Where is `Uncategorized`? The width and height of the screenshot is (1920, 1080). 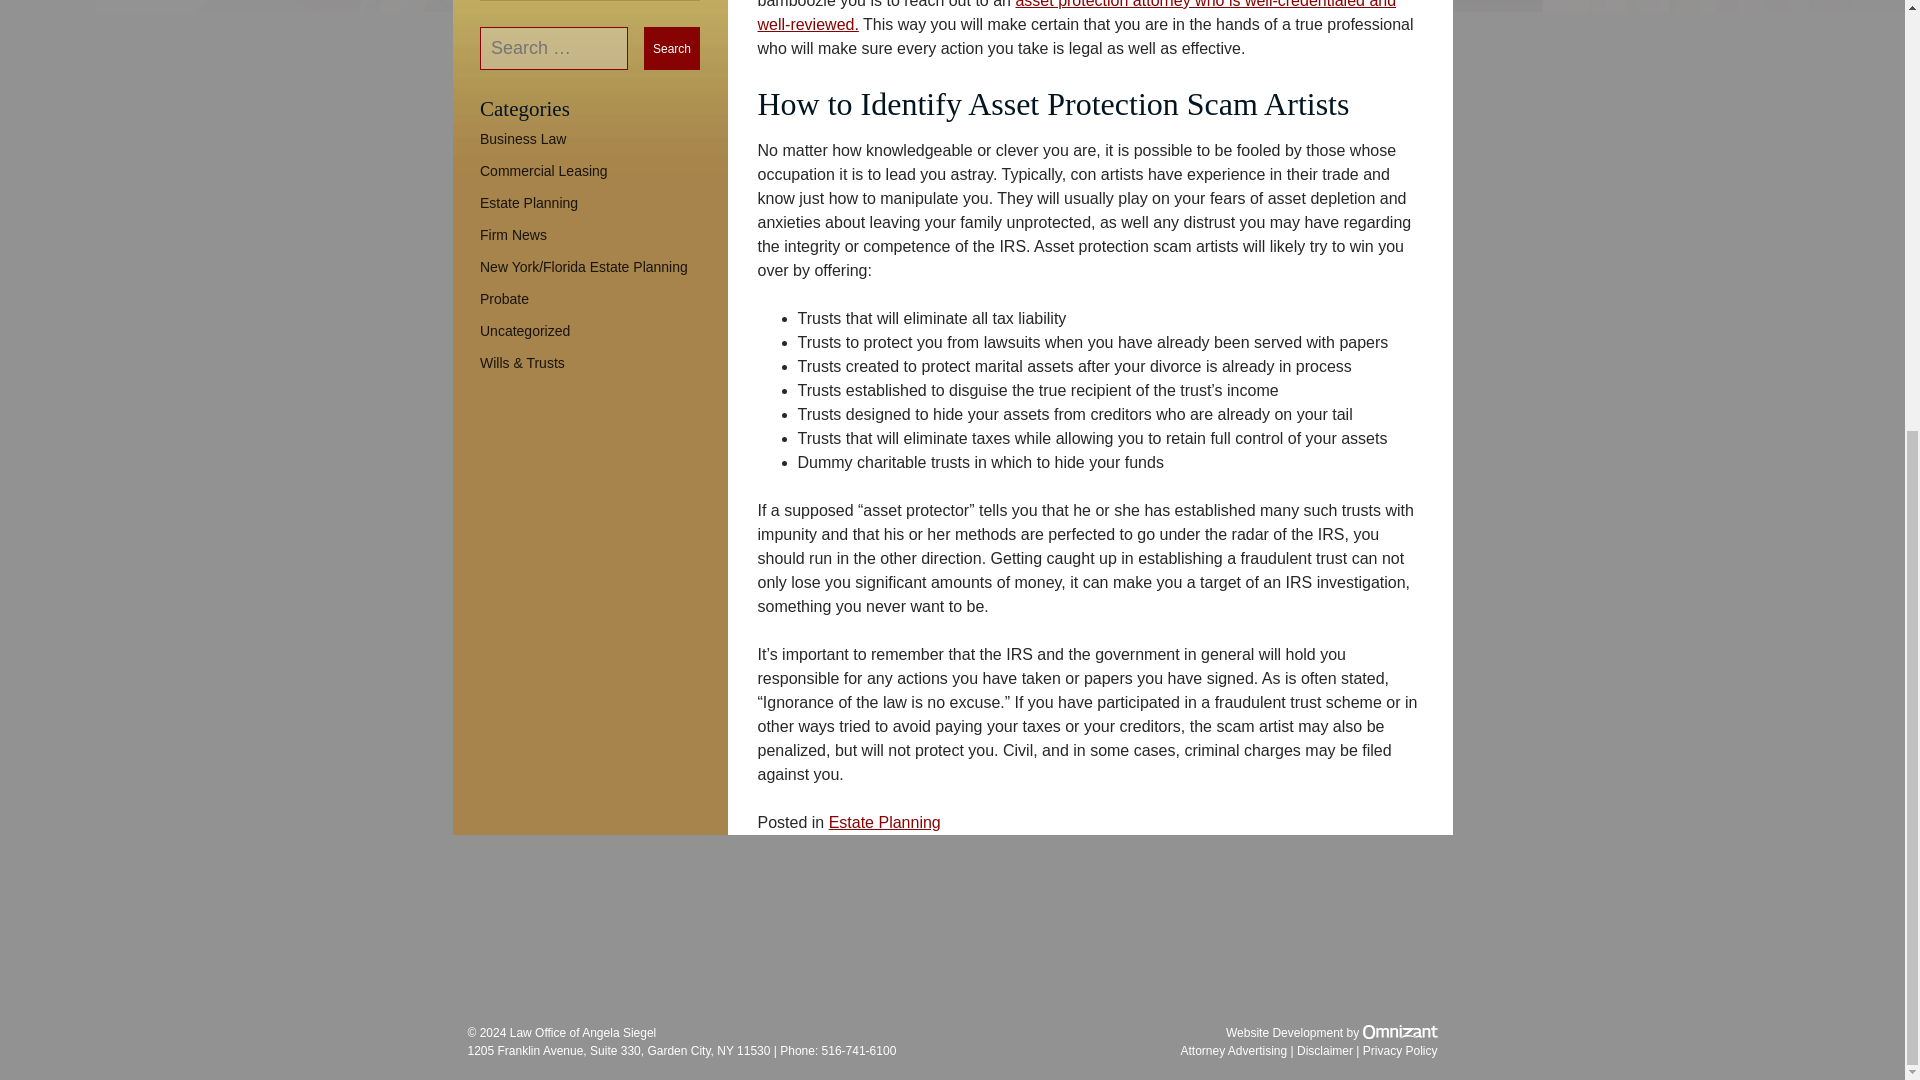
Uncategorized is located at coordinates (525, 330).